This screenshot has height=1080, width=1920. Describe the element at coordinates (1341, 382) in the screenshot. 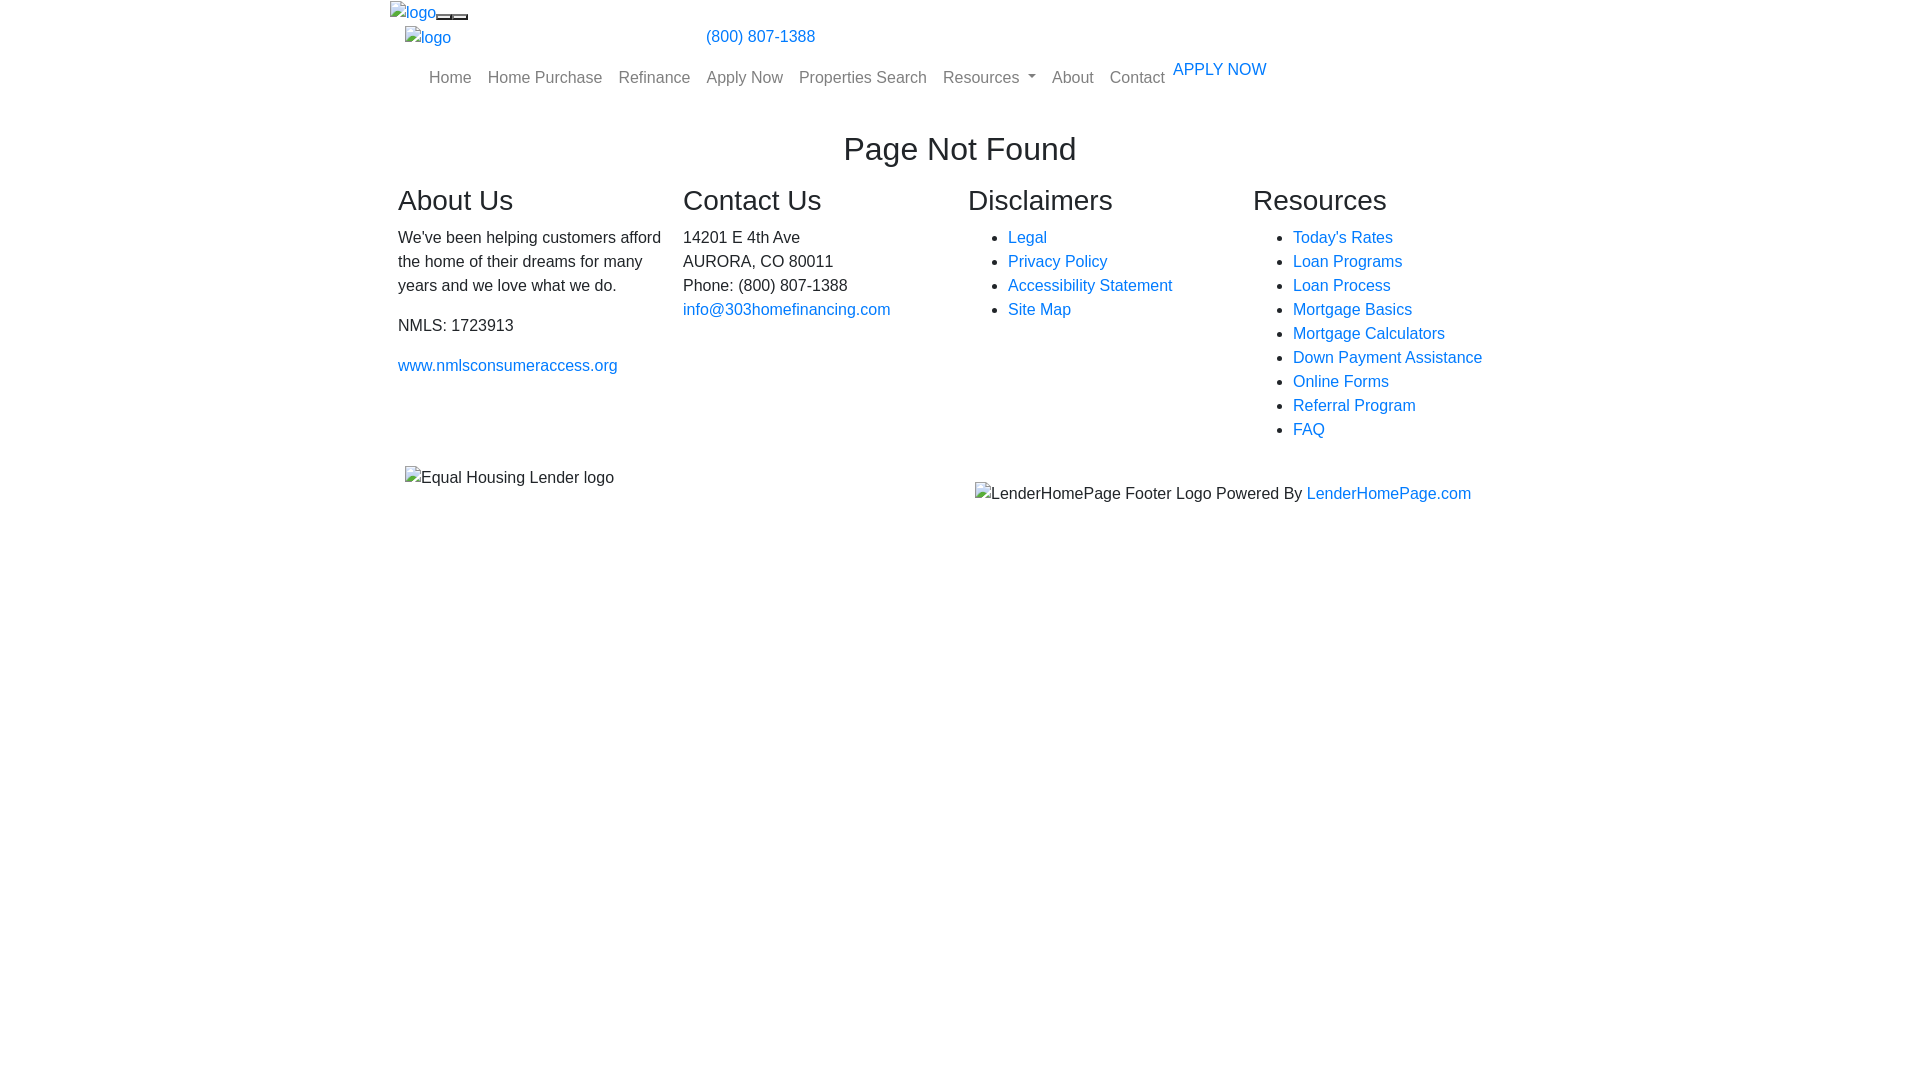

I see `Online Forms` at that location.